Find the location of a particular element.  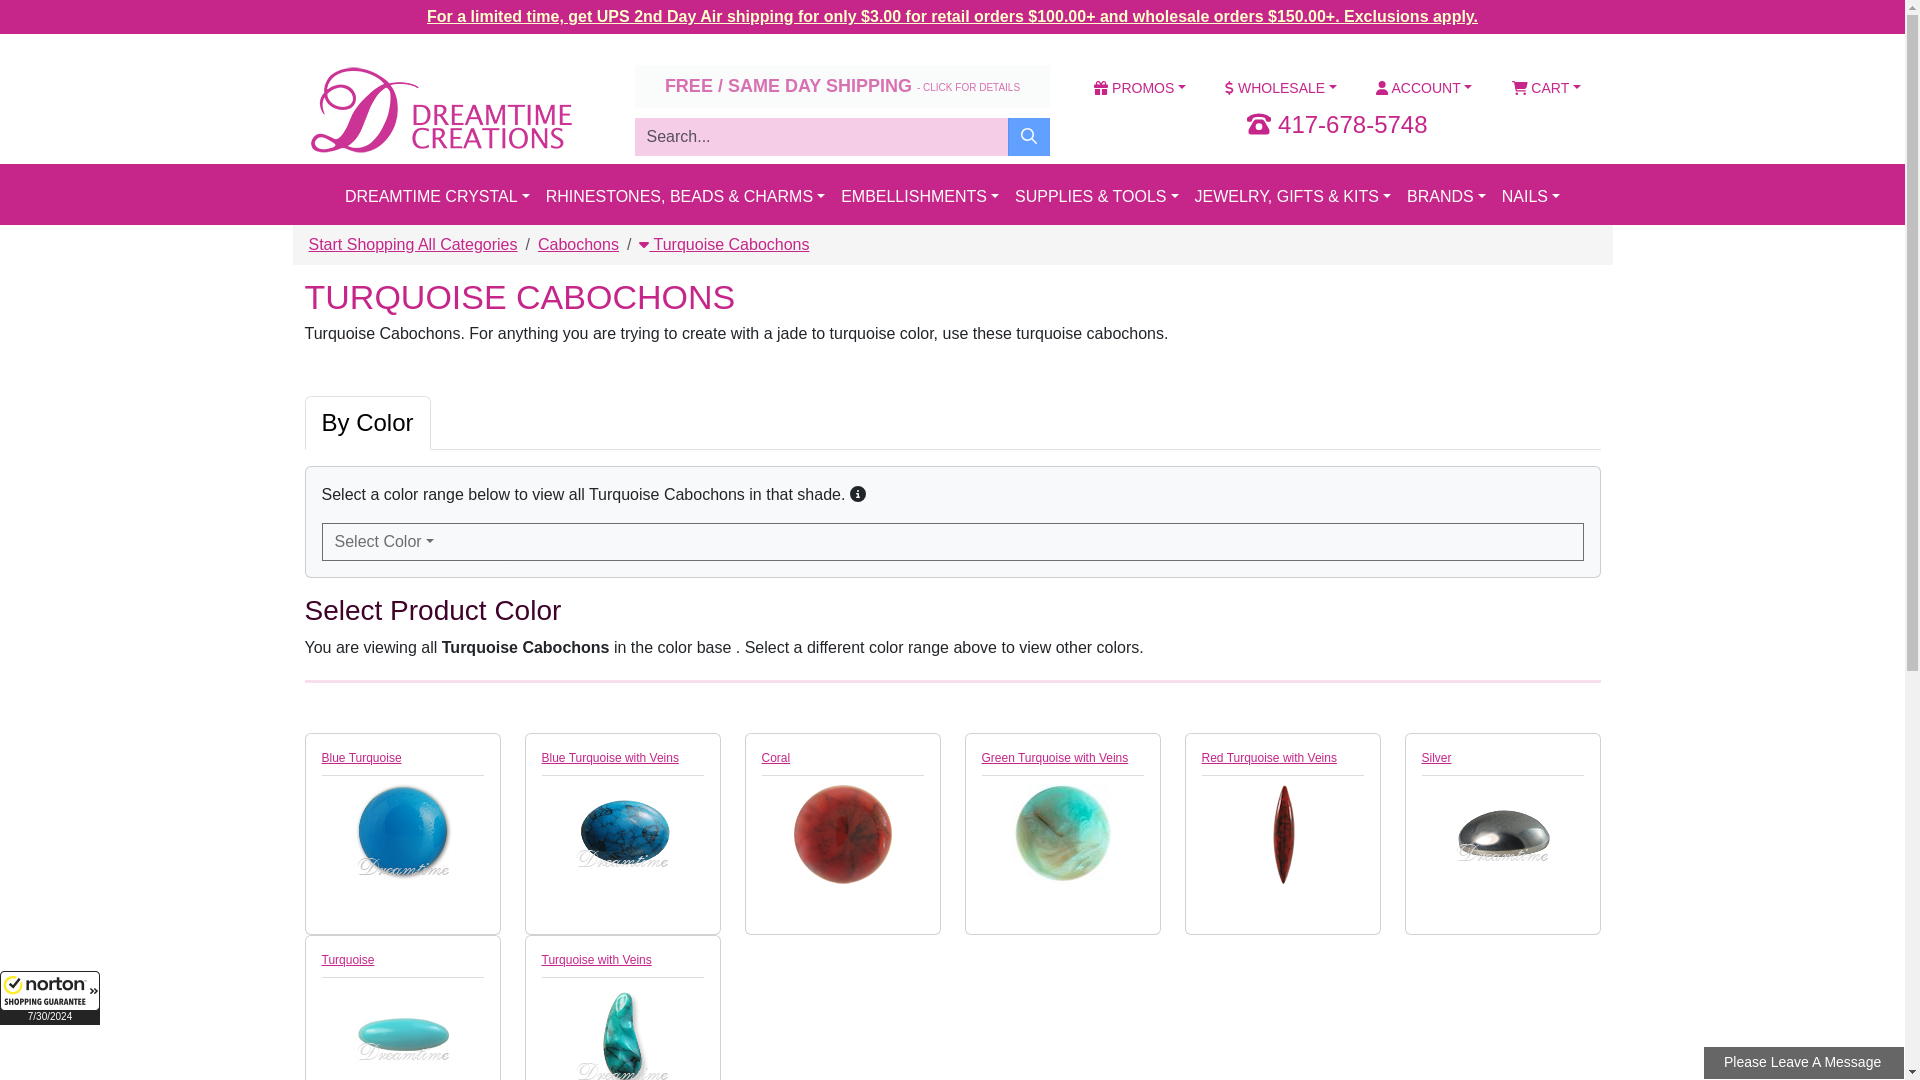

Green Turquoise with Veins is located at coordinates (1062, 834).